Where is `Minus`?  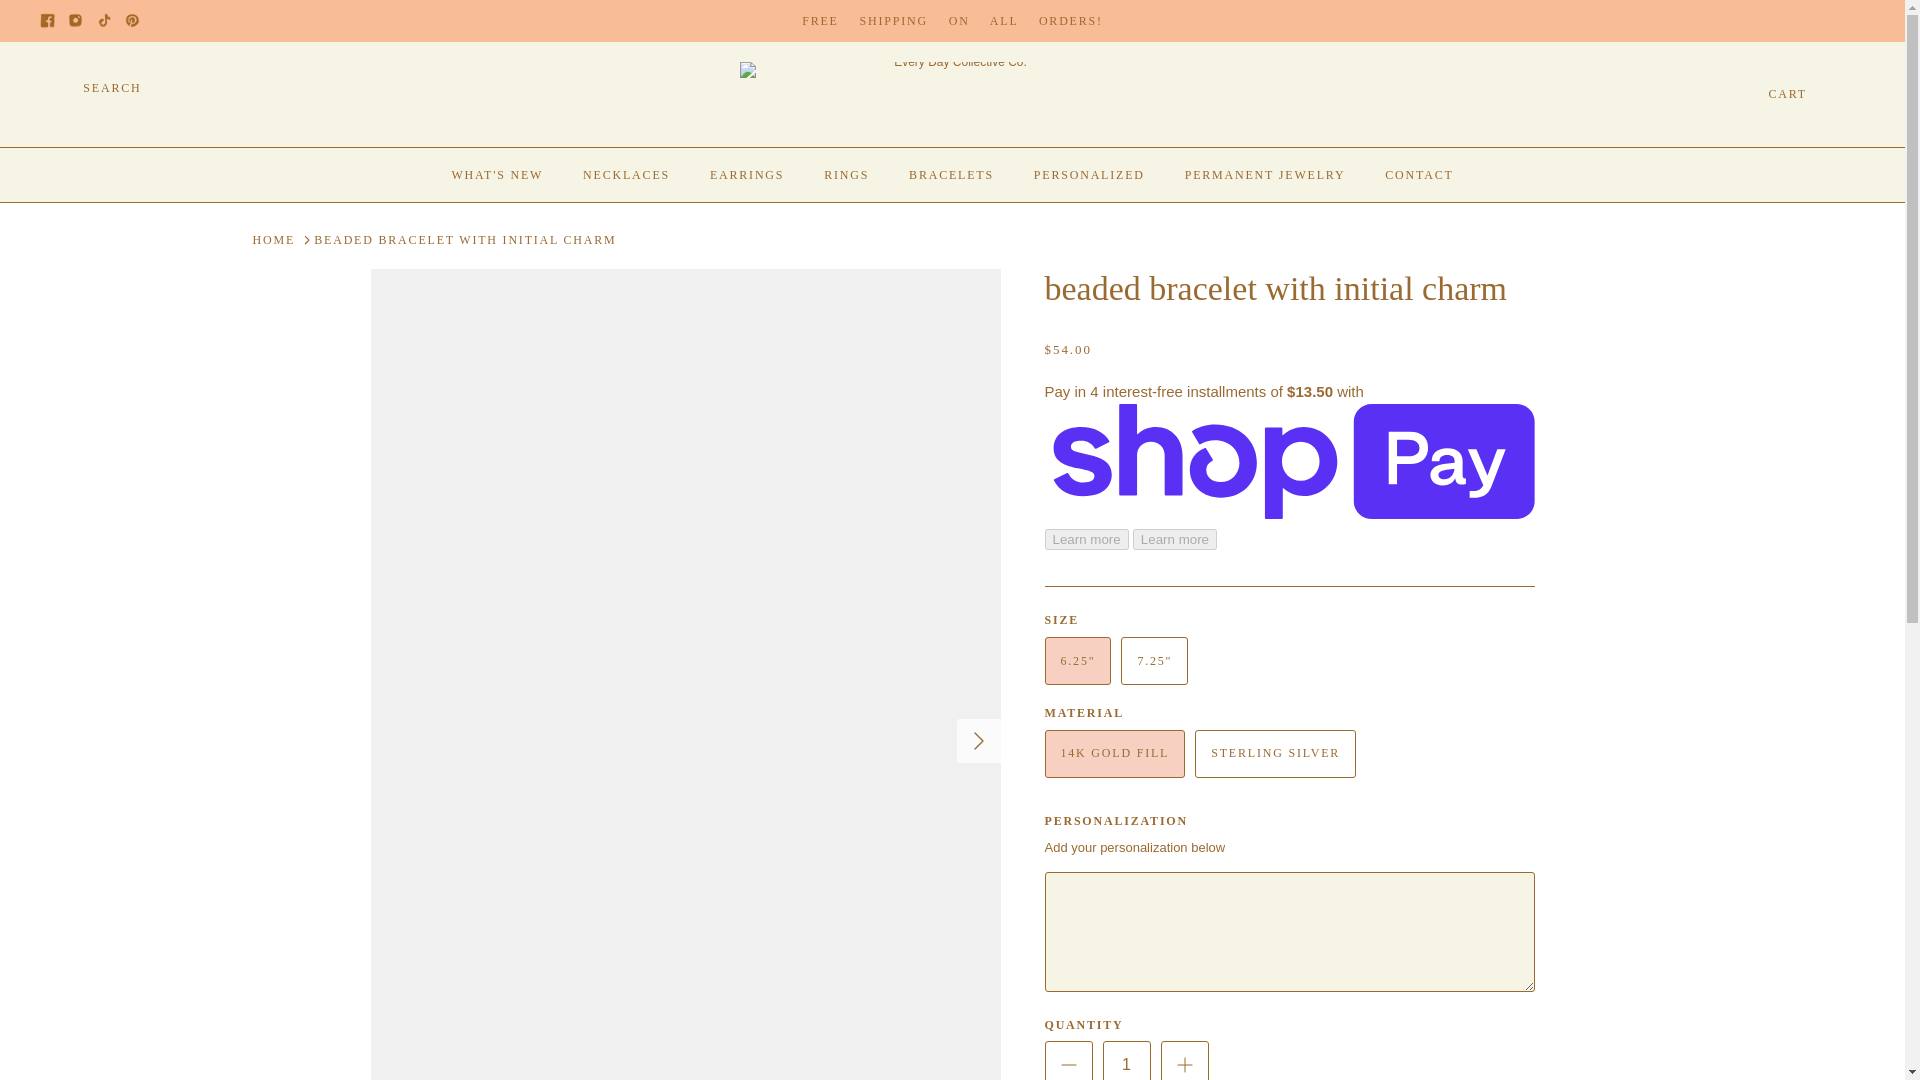
Minus is located at coordinates (1068, 1064).